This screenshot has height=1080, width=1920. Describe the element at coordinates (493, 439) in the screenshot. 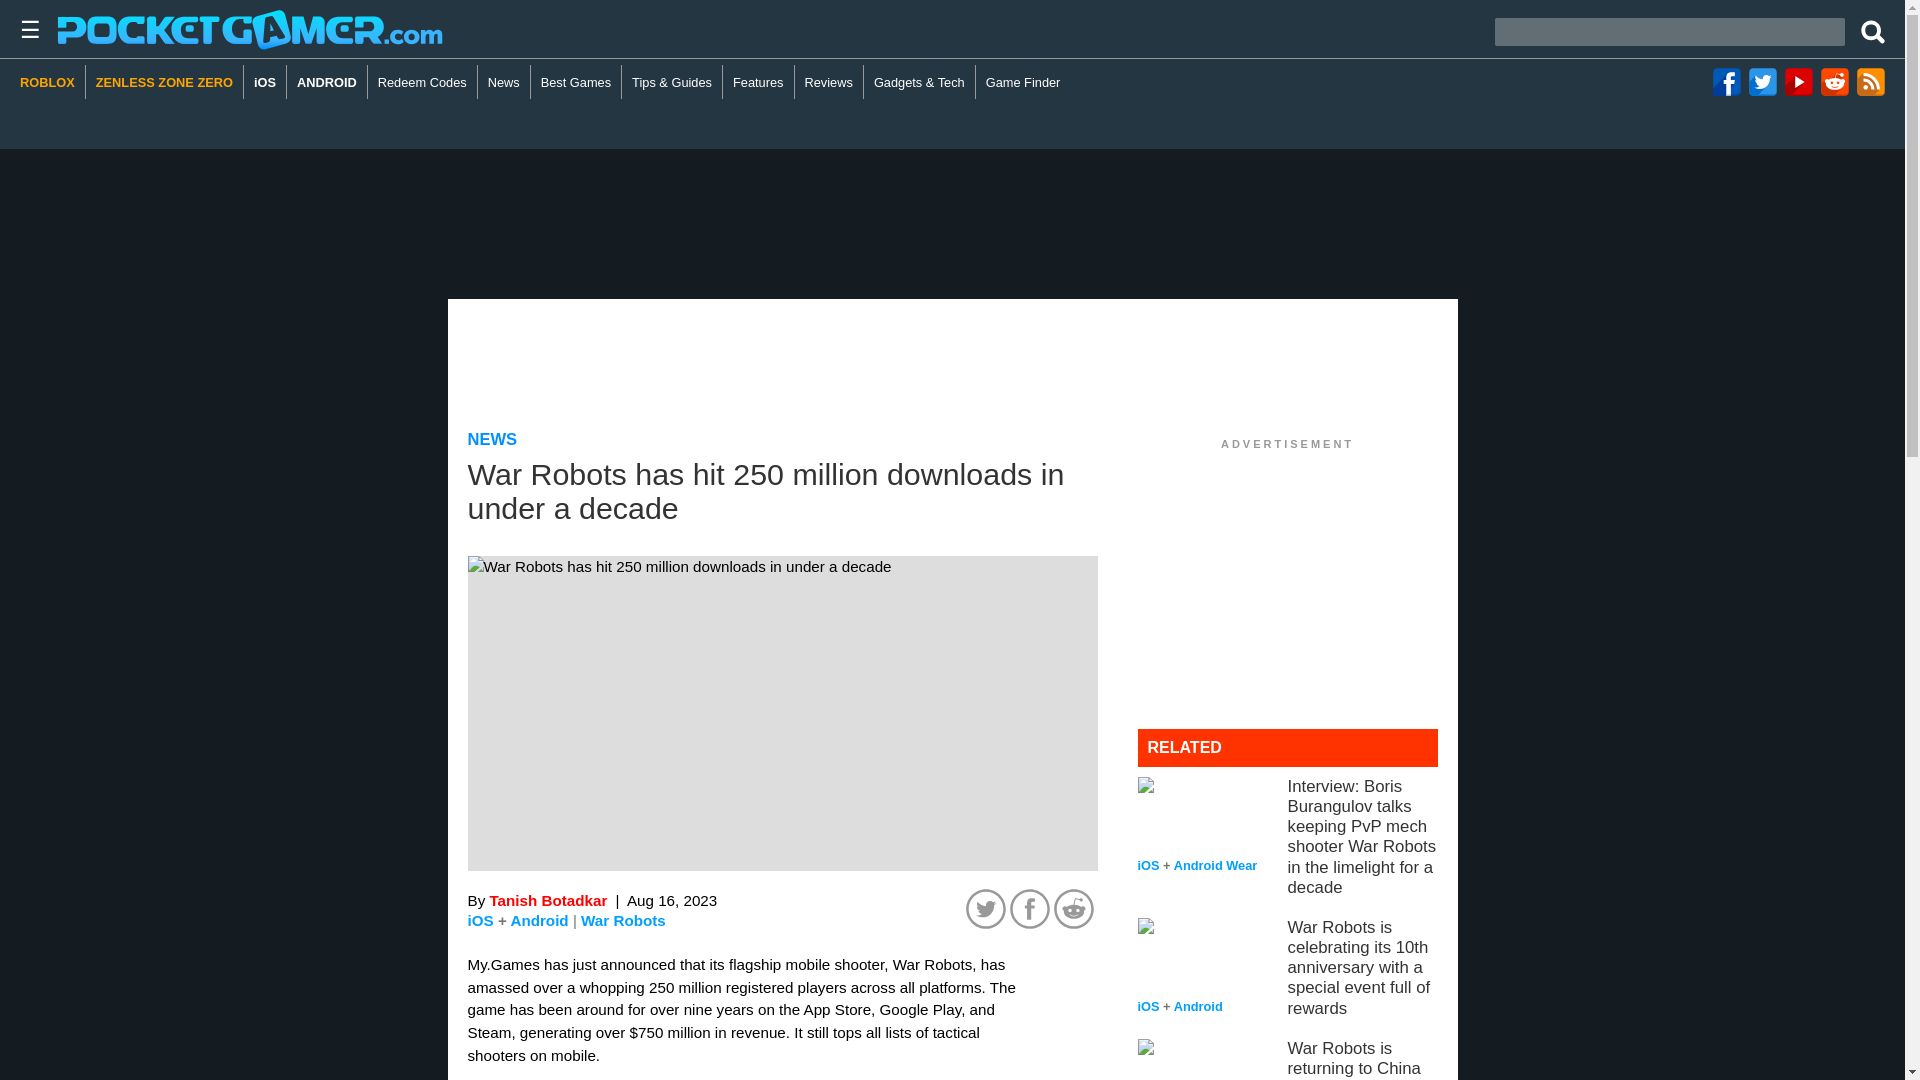

I see `NEWS` at that location.